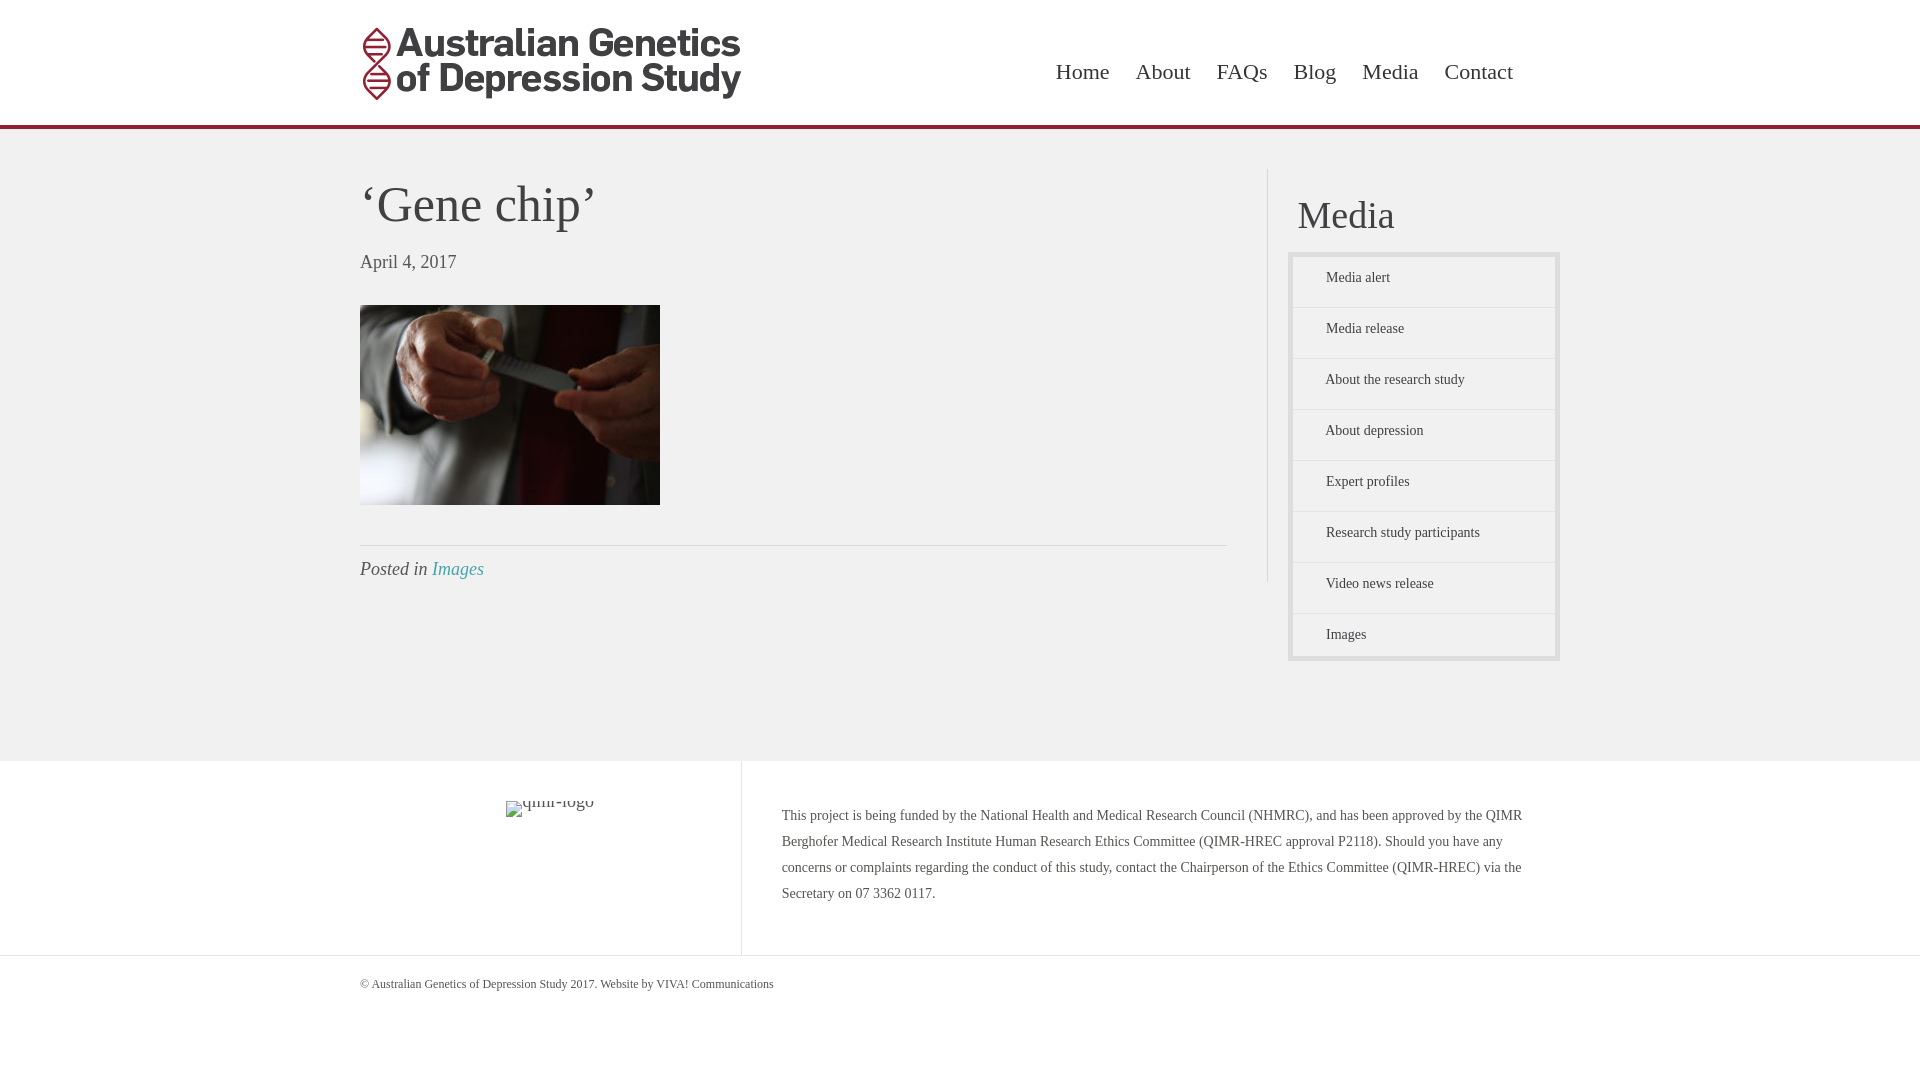 Image resolution: width=1920 pixels, height=1080 pixels. Describe the element at coordinates (1424, 278) in the screenshot. I see `Media alert` at that location.